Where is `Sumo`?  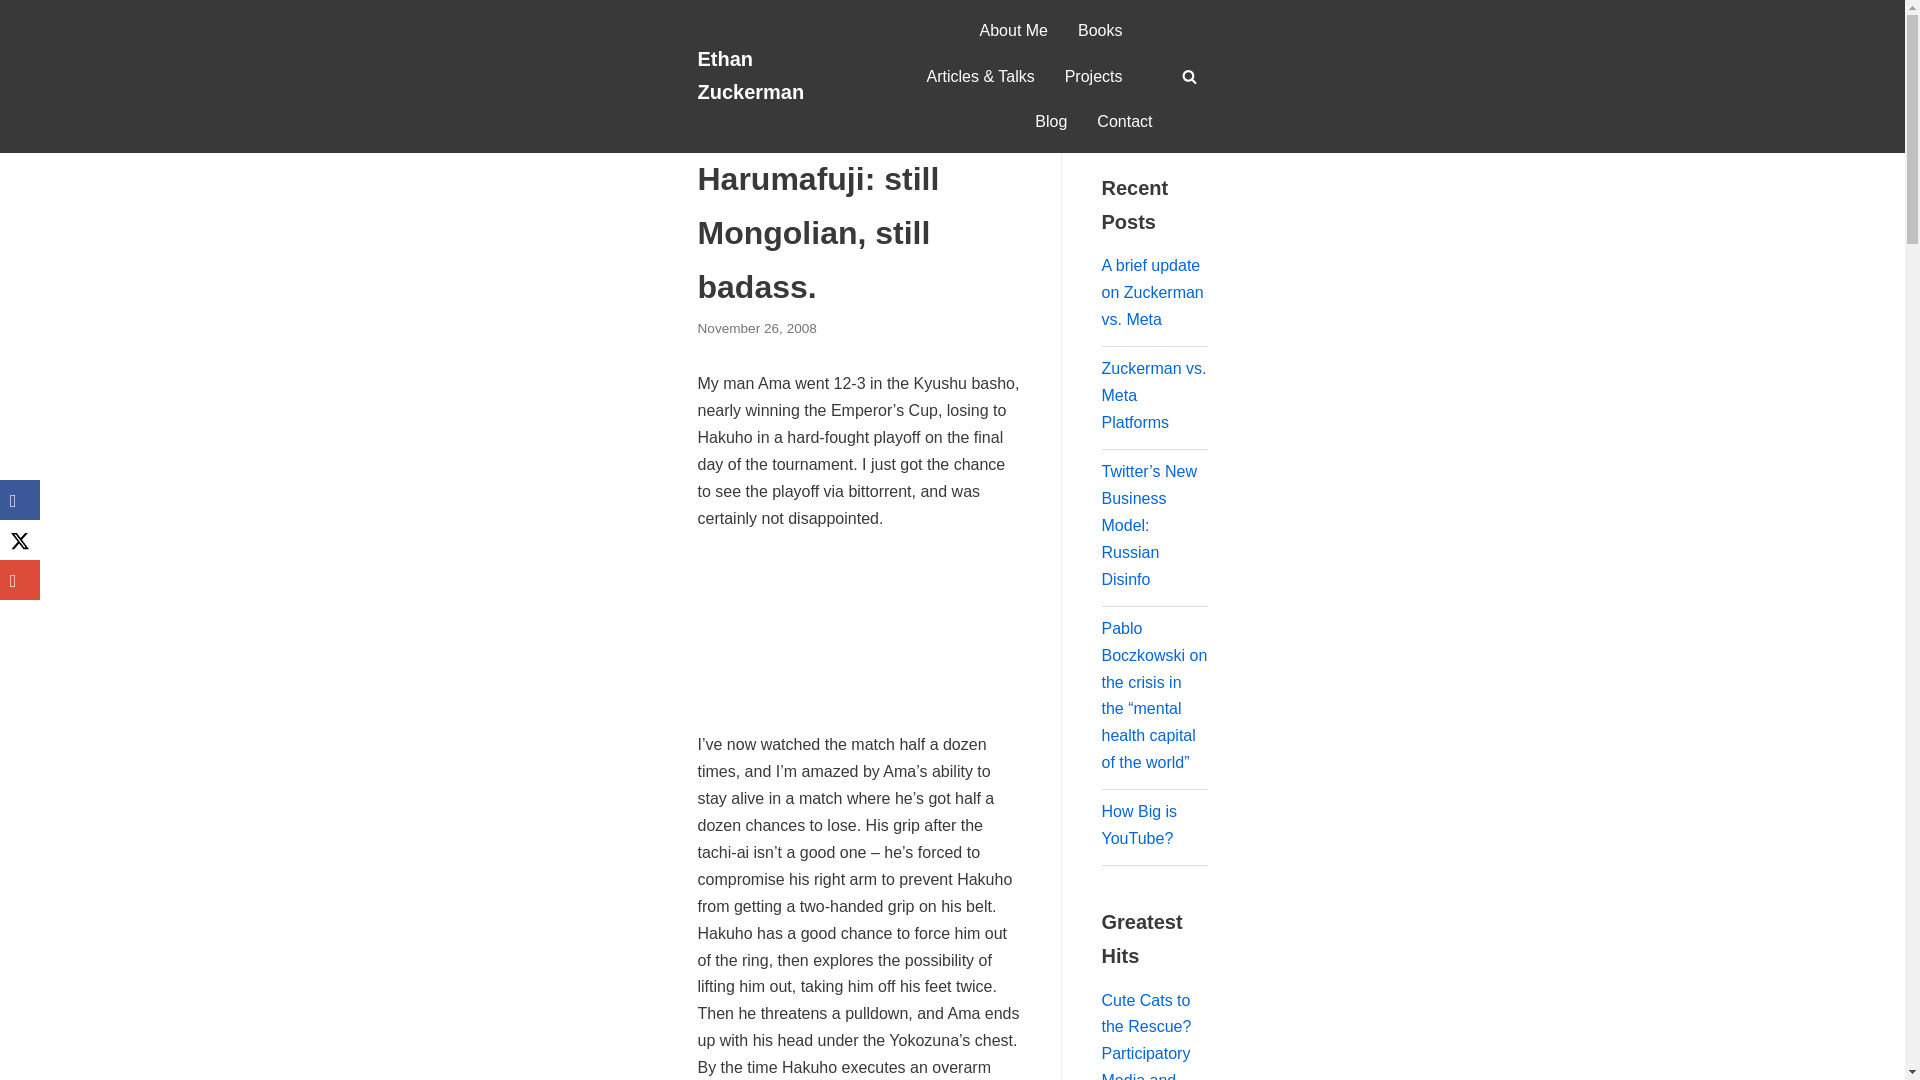
Sumo is located at coordinates (806, 112).